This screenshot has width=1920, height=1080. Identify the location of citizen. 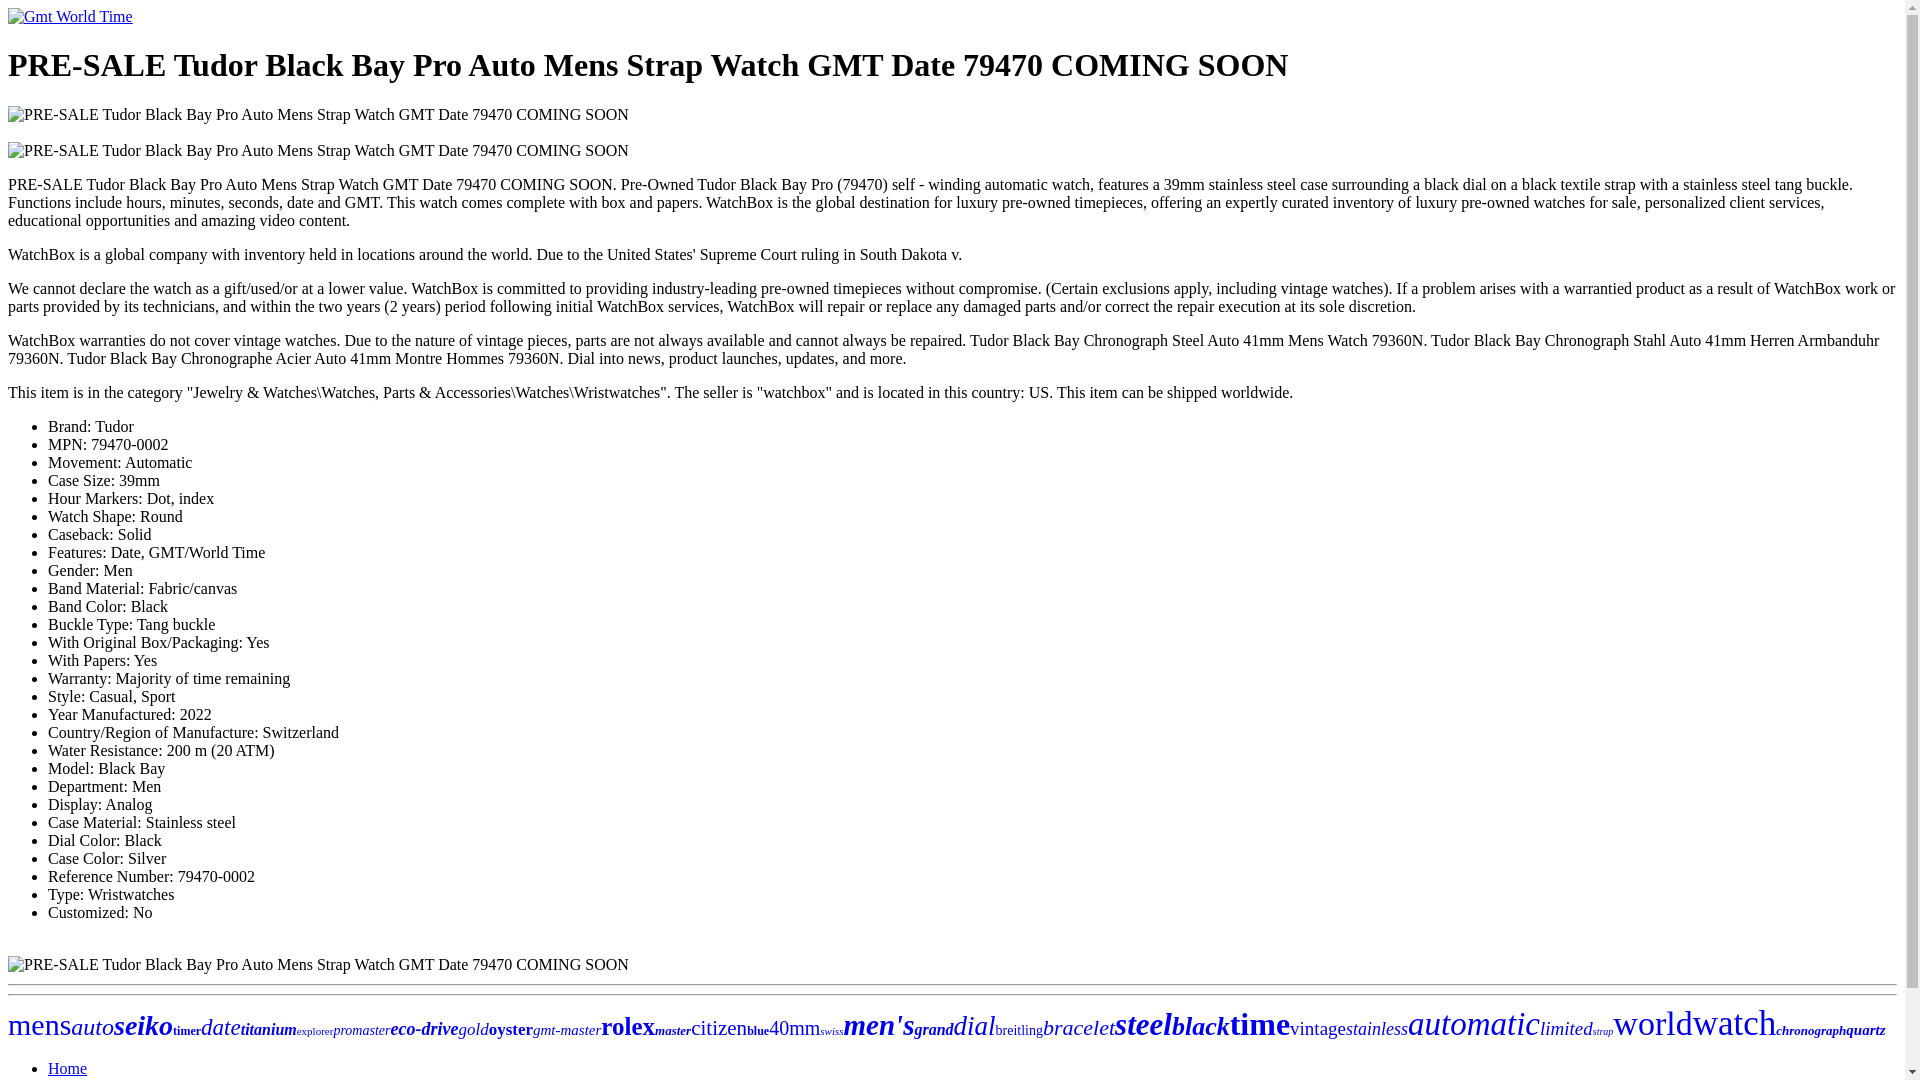
(718, 1028).